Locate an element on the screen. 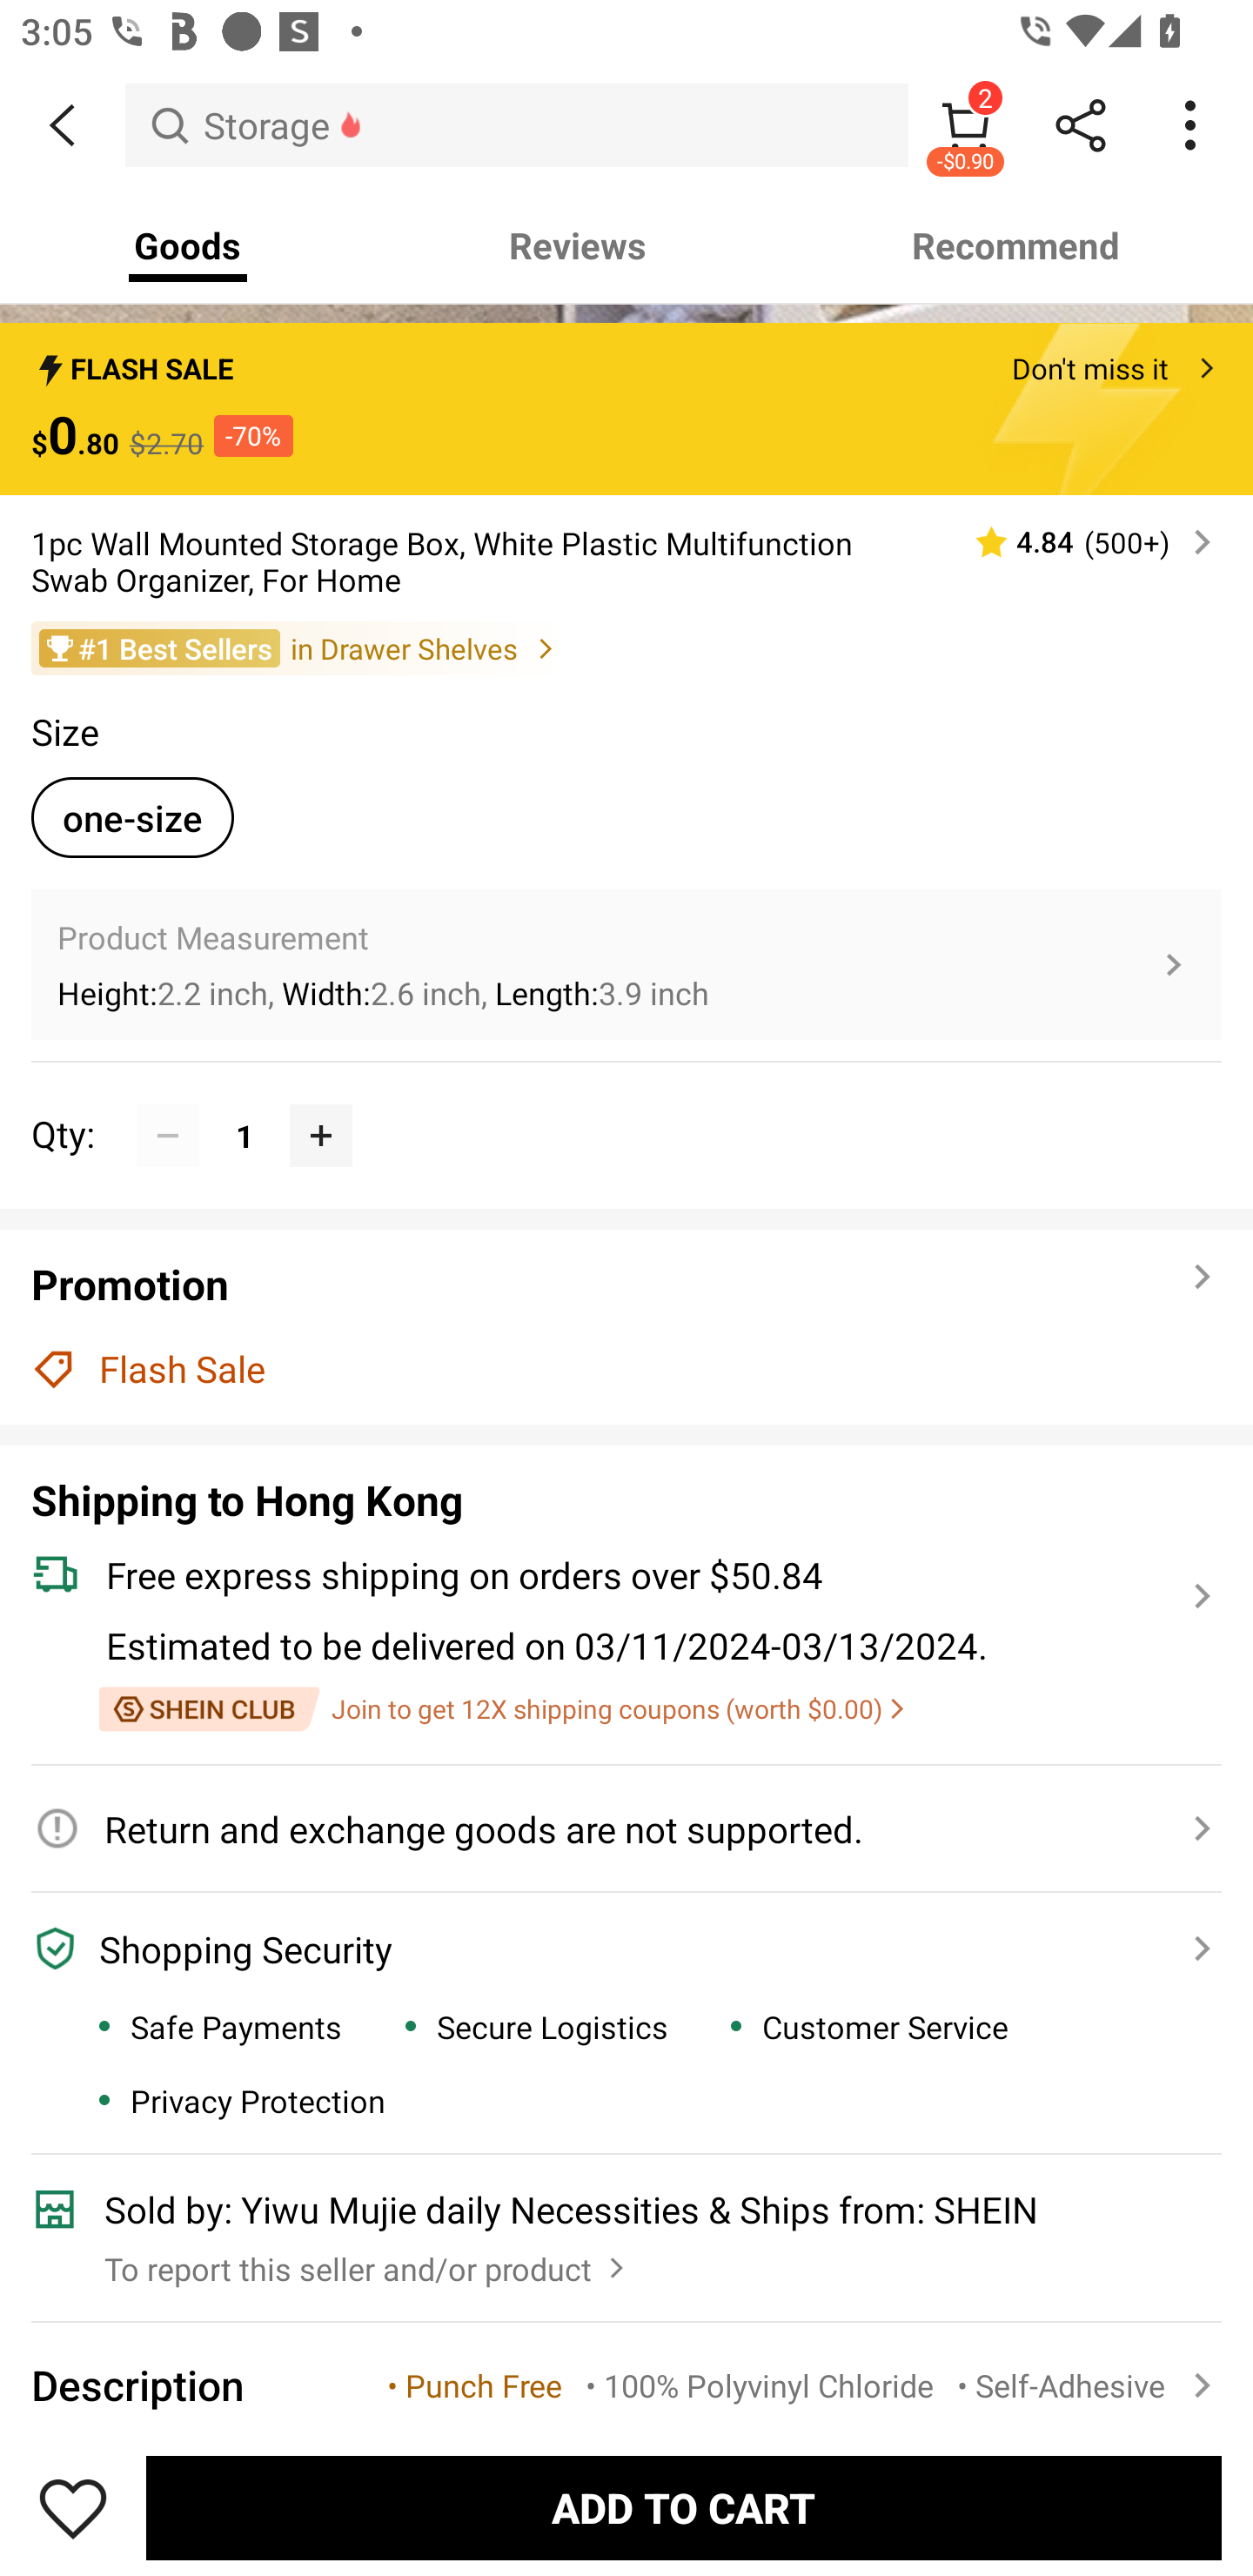  BACK is located at coordinates (63, 125).